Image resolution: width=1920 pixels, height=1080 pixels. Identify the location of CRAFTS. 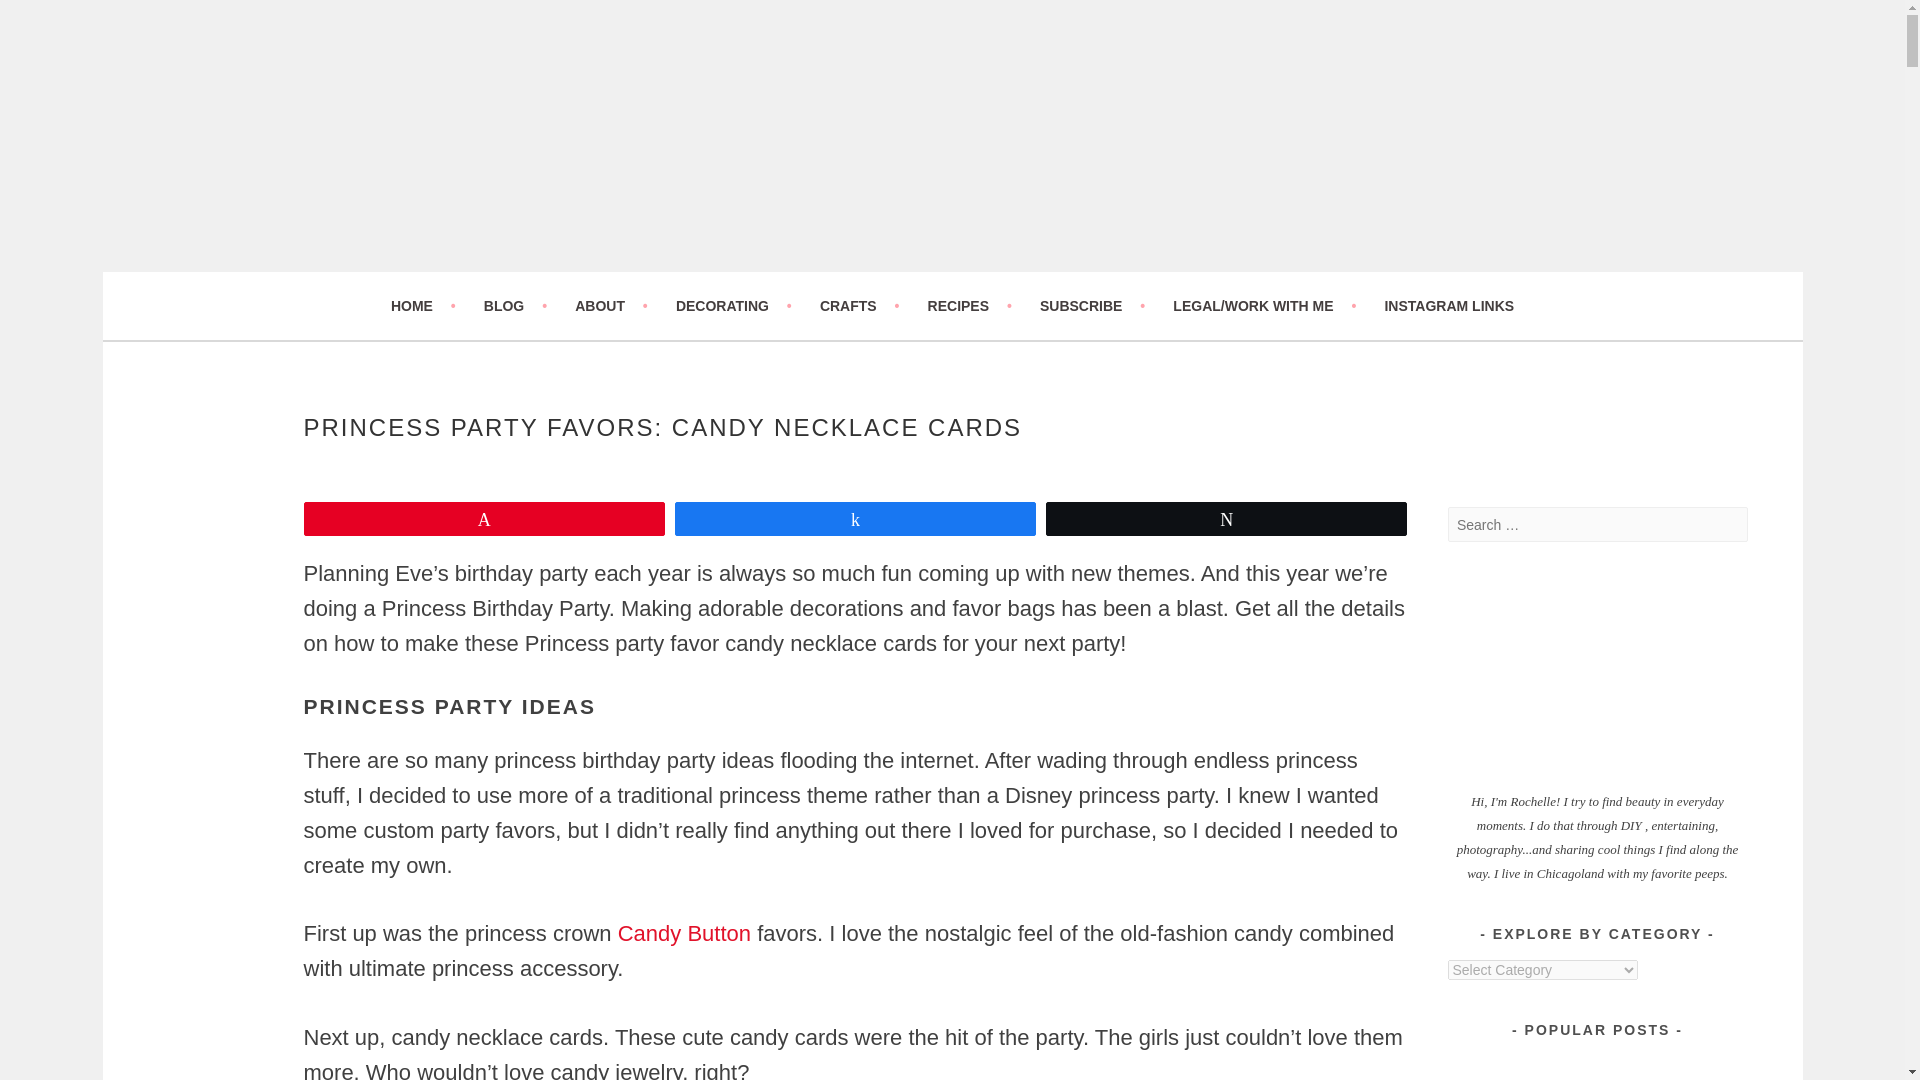
(860, 305).